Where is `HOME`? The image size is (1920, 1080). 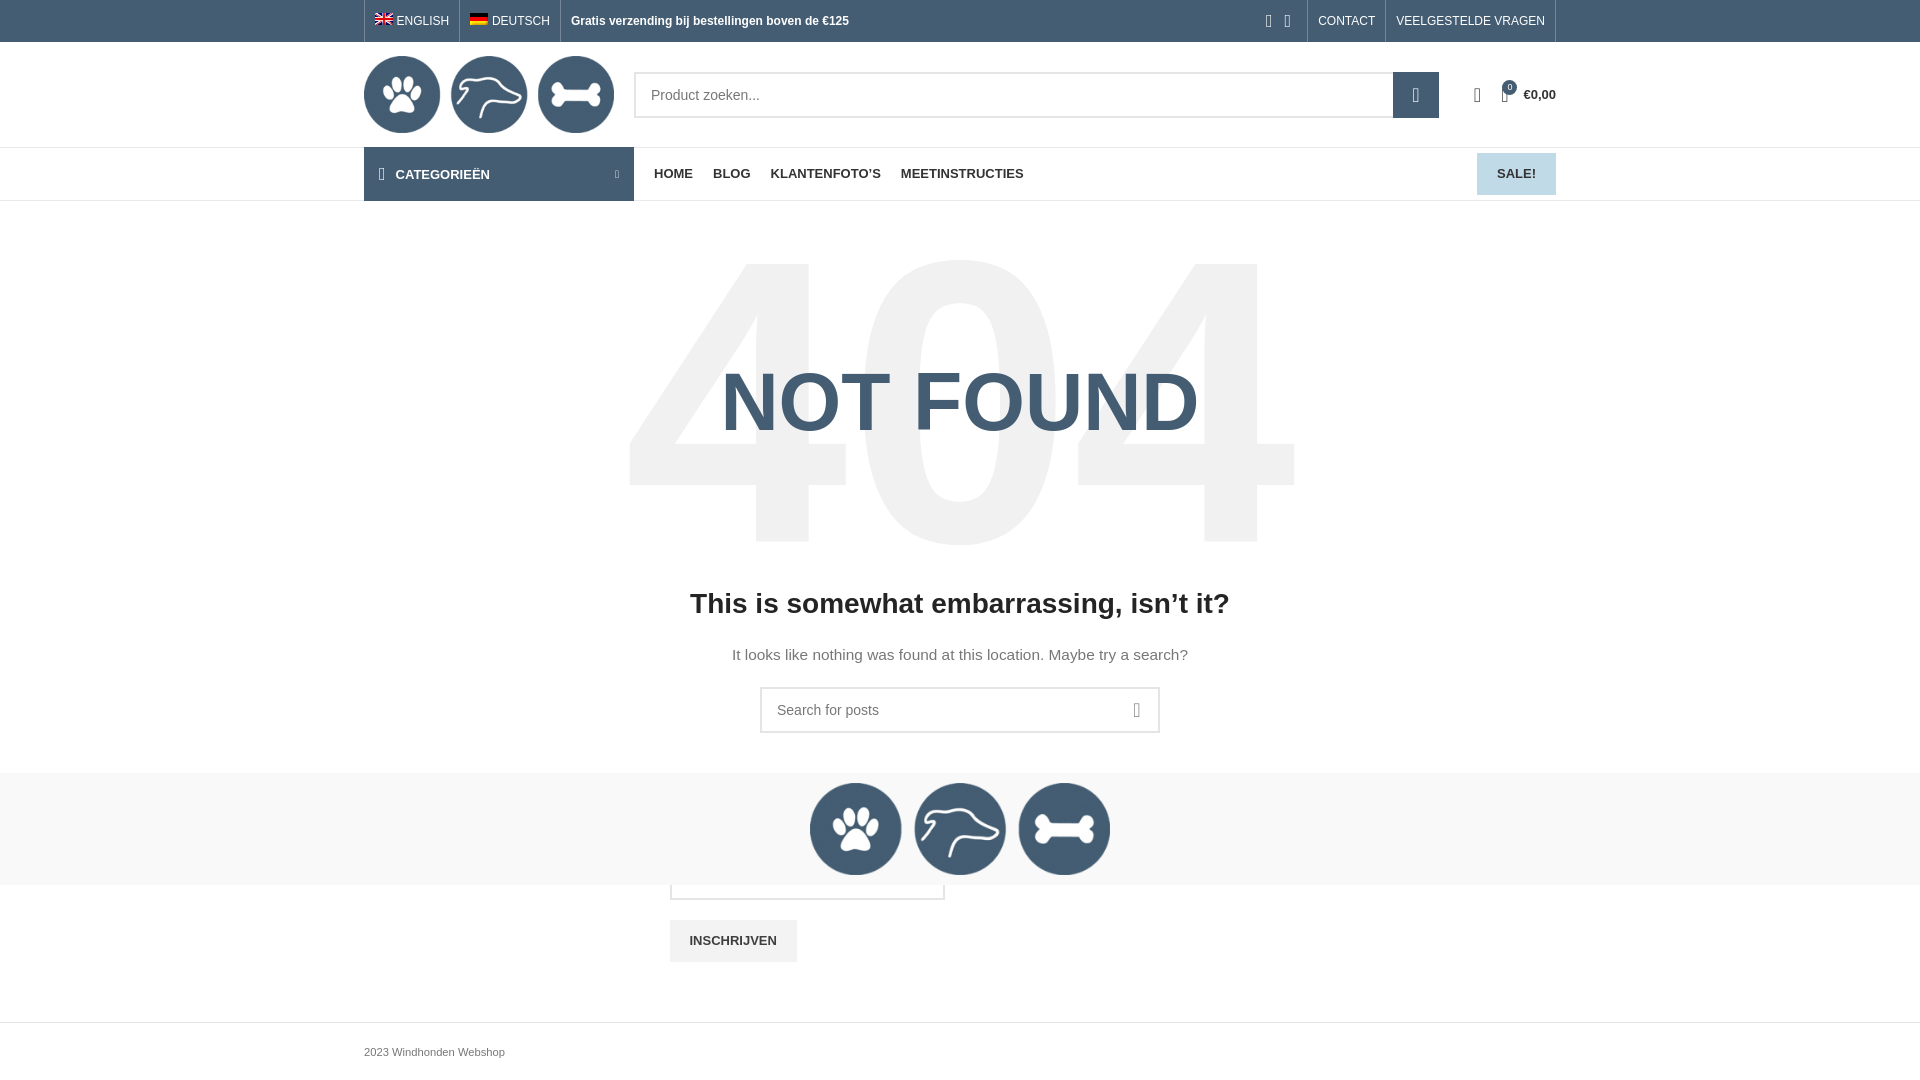 HOME is located at coordinates (674, 174).